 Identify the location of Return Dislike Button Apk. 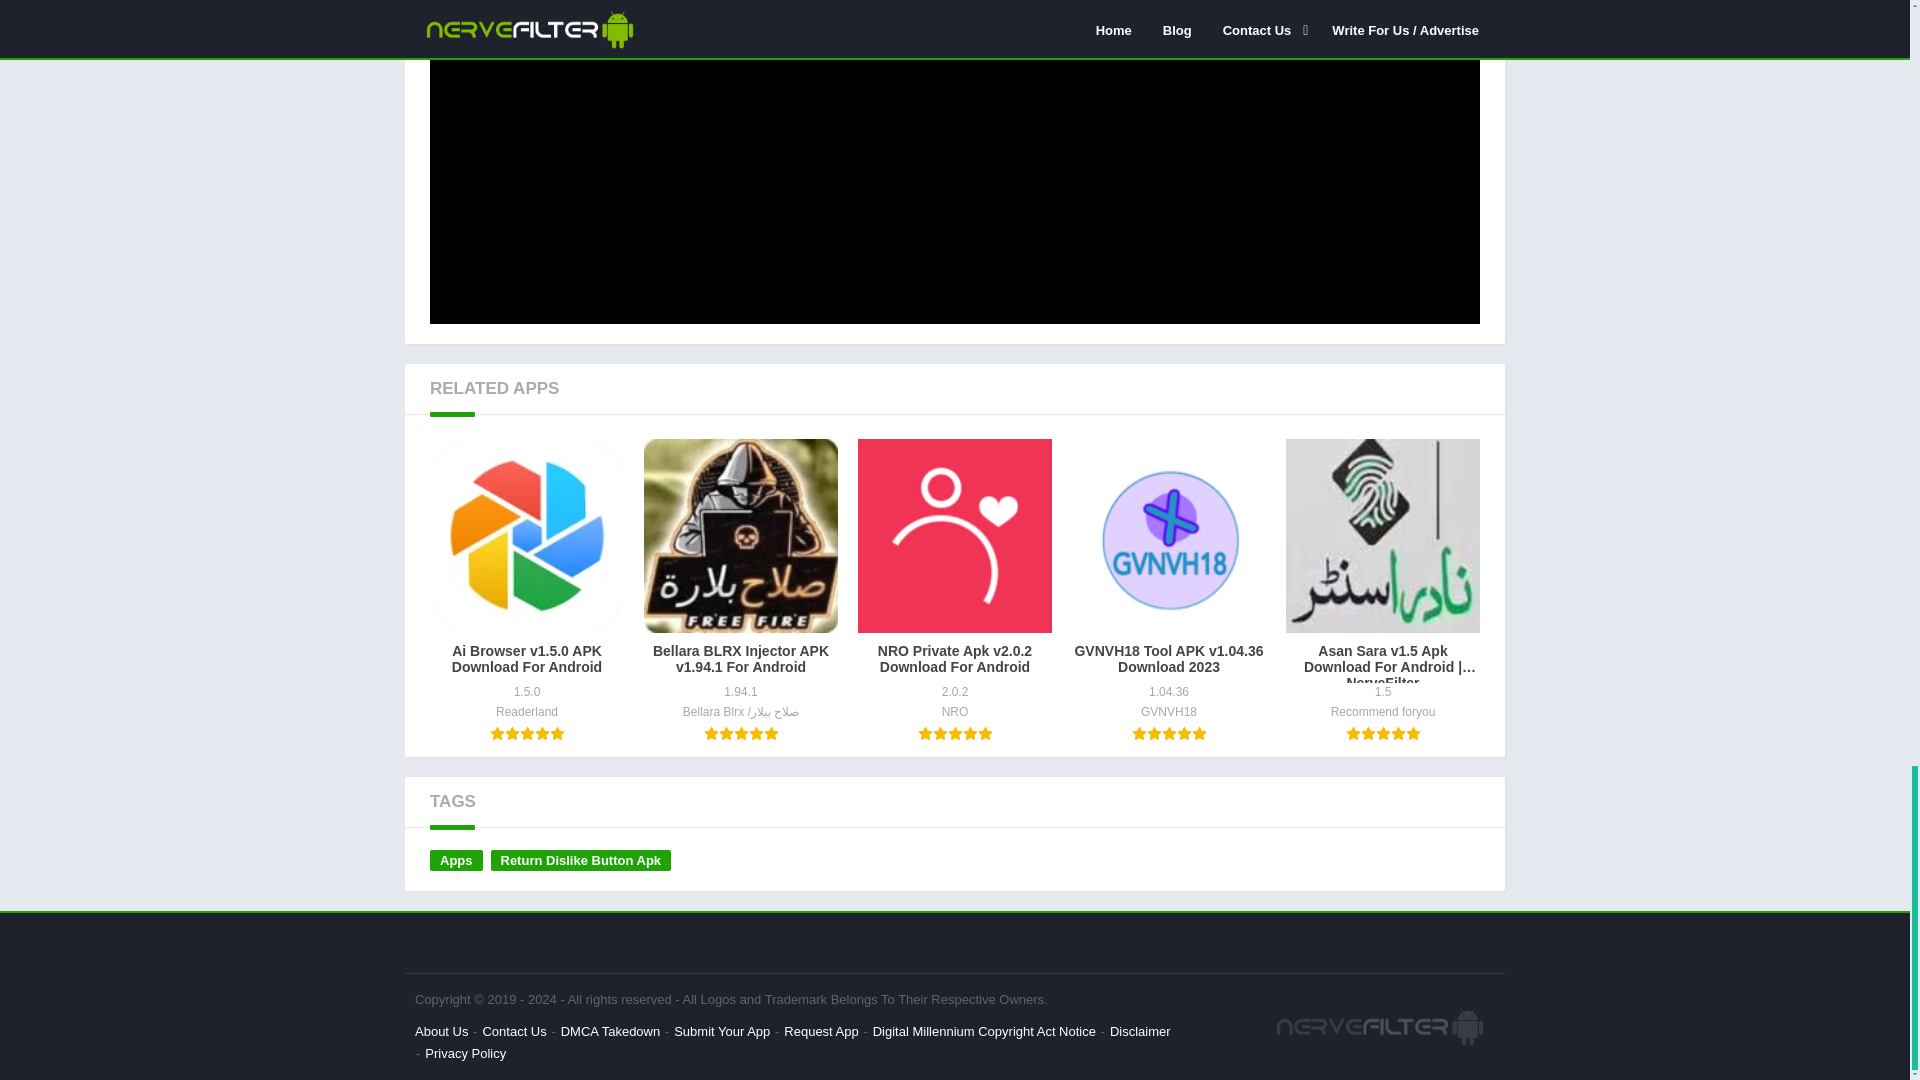
(580, 860).